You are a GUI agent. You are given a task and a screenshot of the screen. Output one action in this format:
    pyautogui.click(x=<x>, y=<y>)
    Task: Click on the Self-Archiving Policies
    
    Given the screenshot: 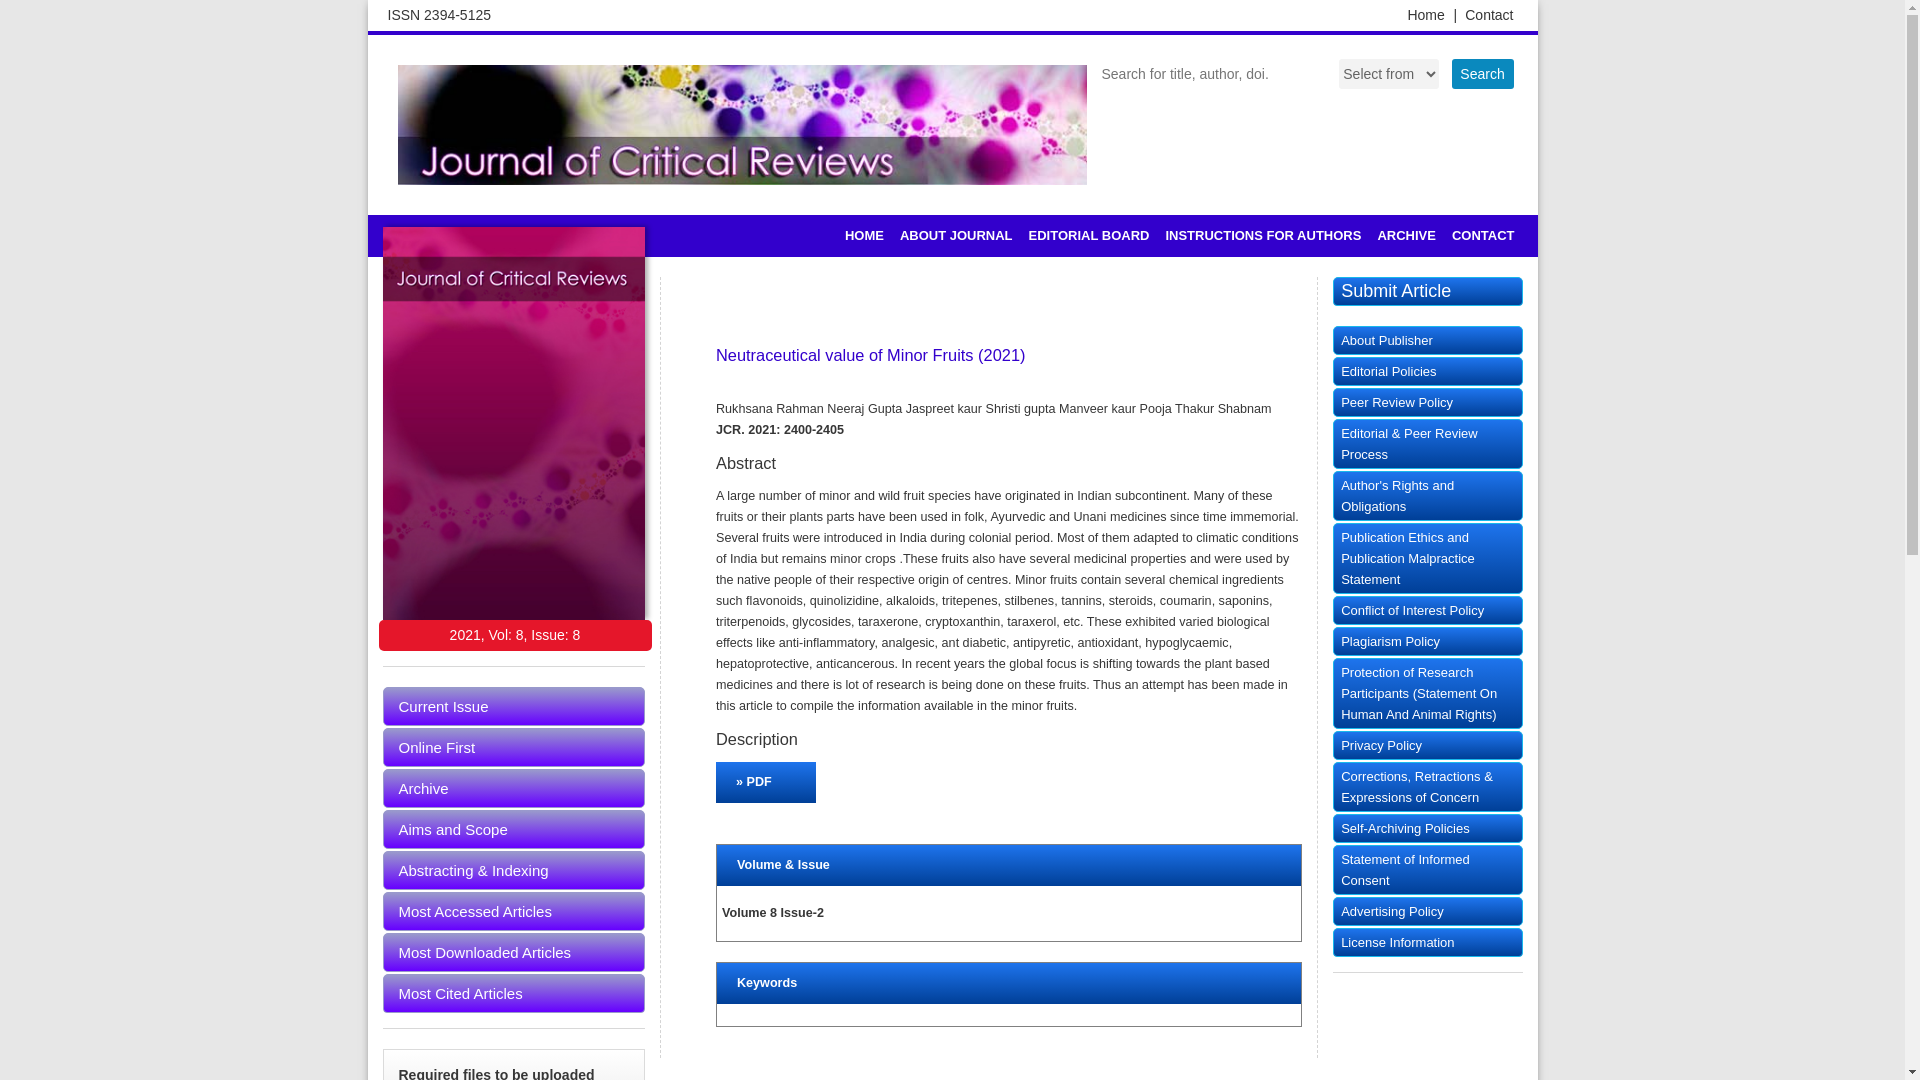 What is the action you would take?
    pyautogui.click(x=1427, y=828)
    